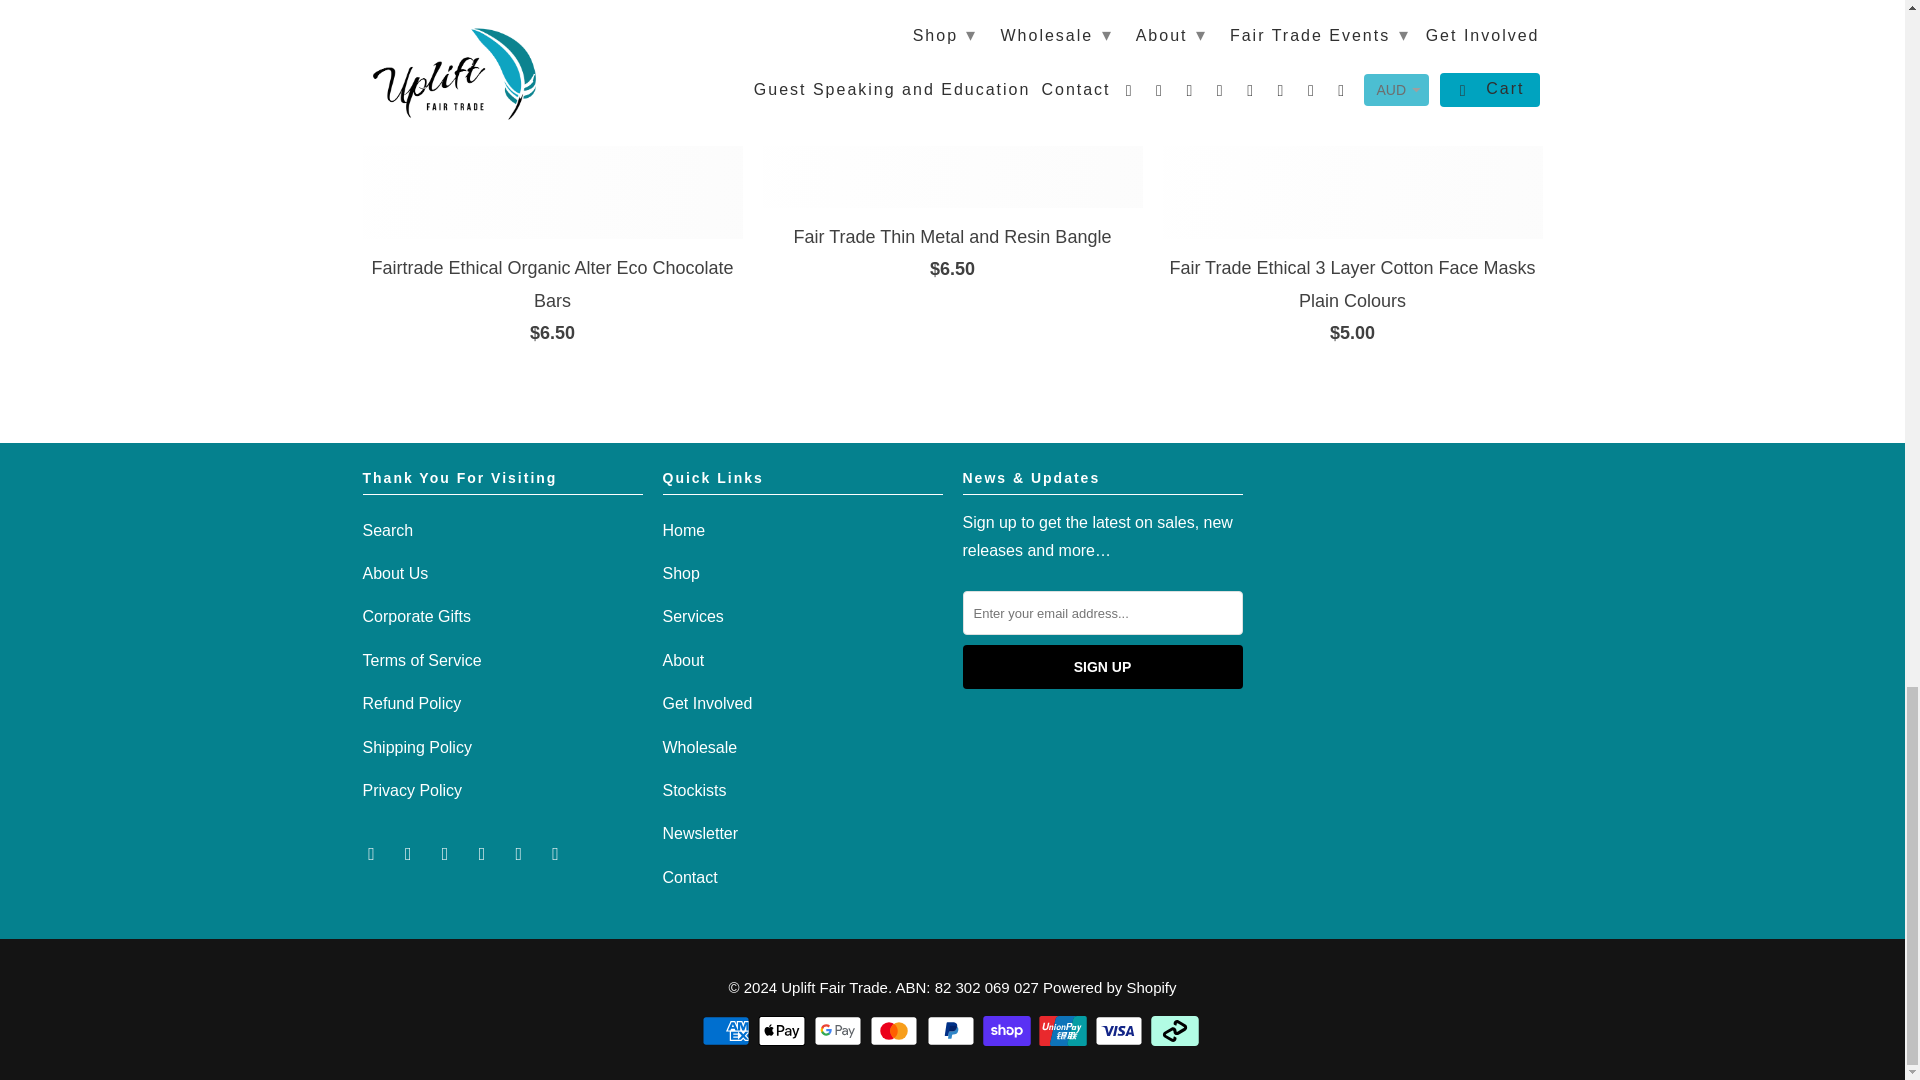 This screenshot has width=1920, height=1080. Describe the element at coordinates (951, 1031) in the screenshot. I see `PayPal` at that location.